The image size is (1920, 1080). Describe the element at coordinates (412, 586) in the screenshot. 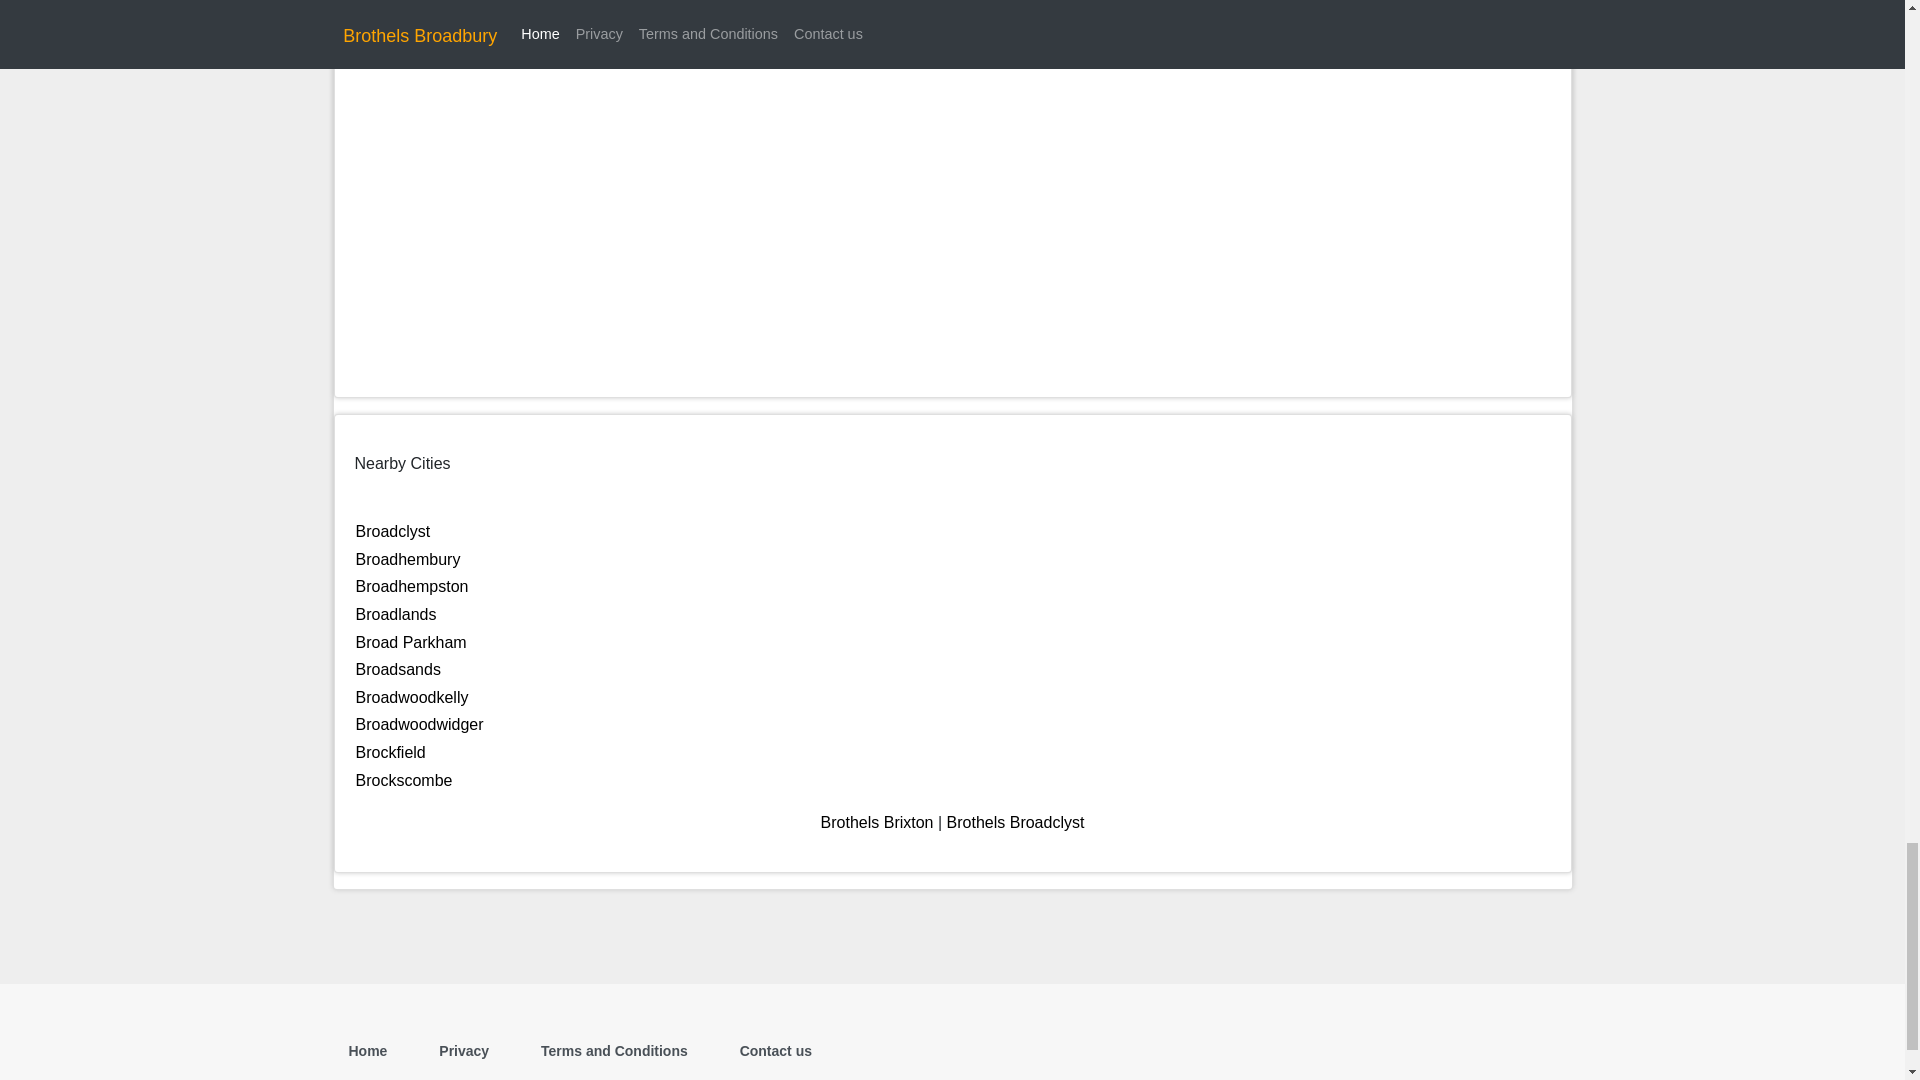

I see `Broadhempston` at that location.